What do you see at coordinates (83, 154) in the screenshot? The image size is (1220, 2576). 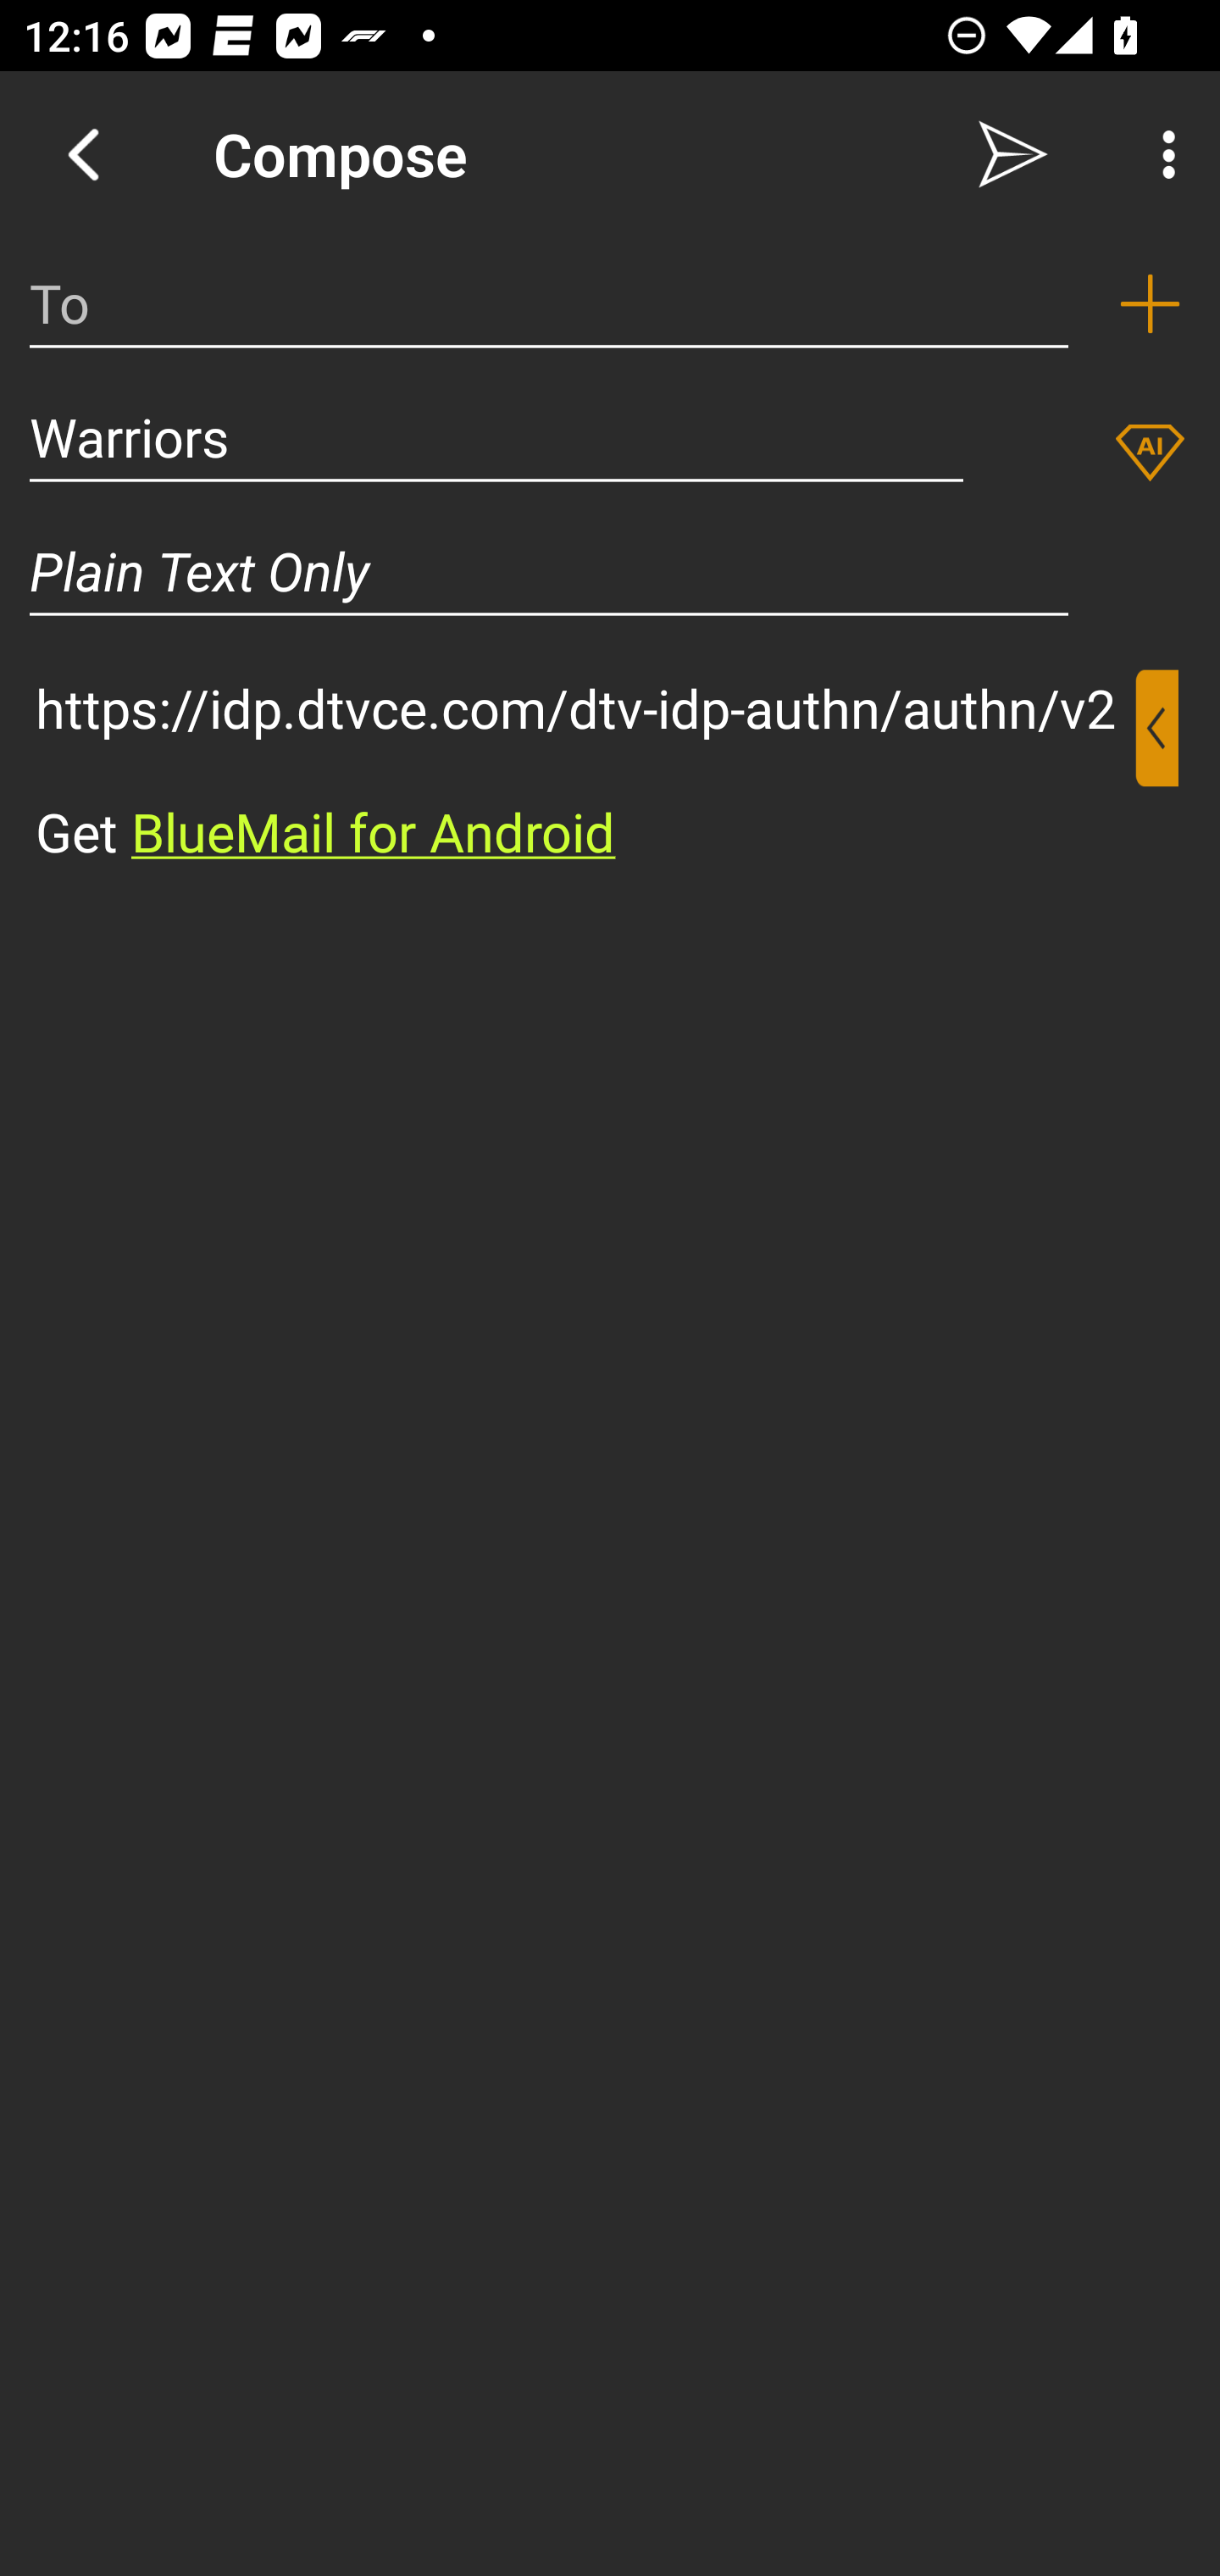 I see `Navigate up` at bounding box center [83, 154].